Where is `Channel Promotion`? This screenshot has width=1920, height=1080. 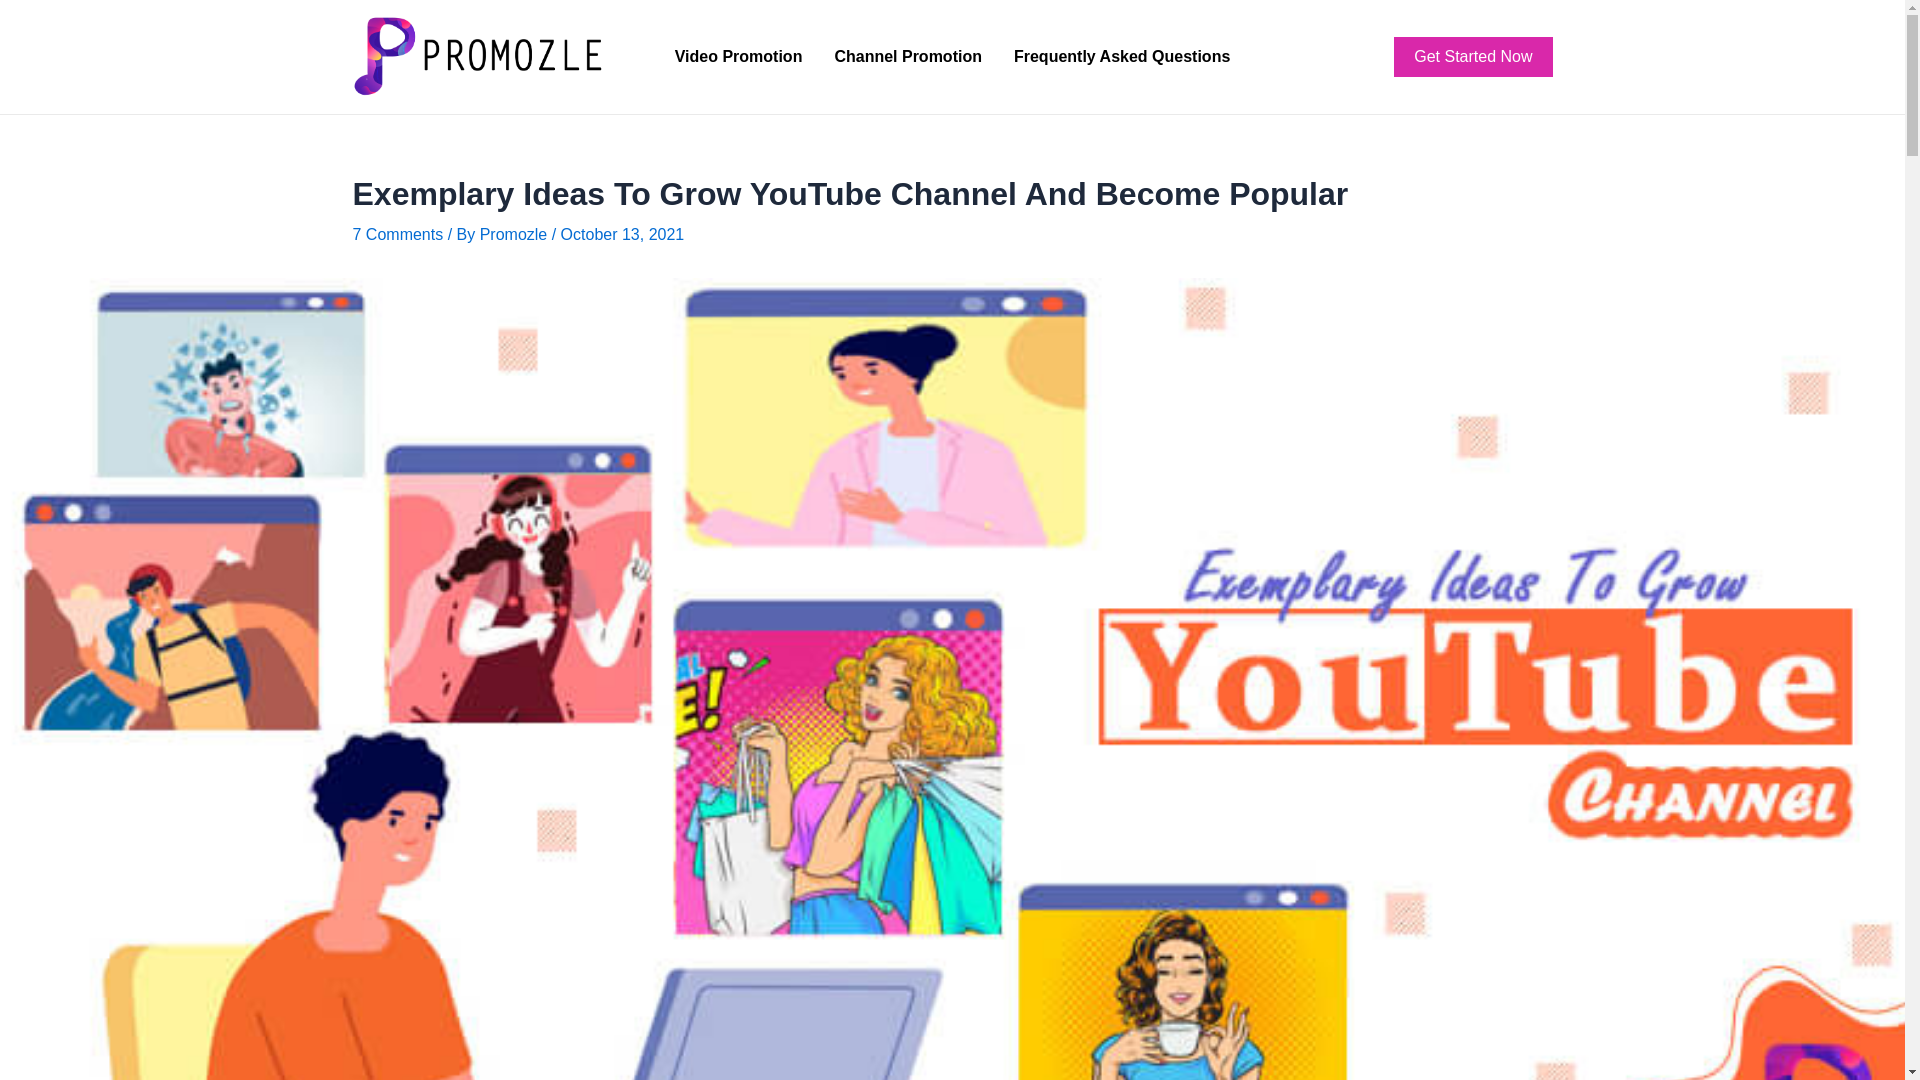
Channel Promotion is located at coordinates (908, 57).